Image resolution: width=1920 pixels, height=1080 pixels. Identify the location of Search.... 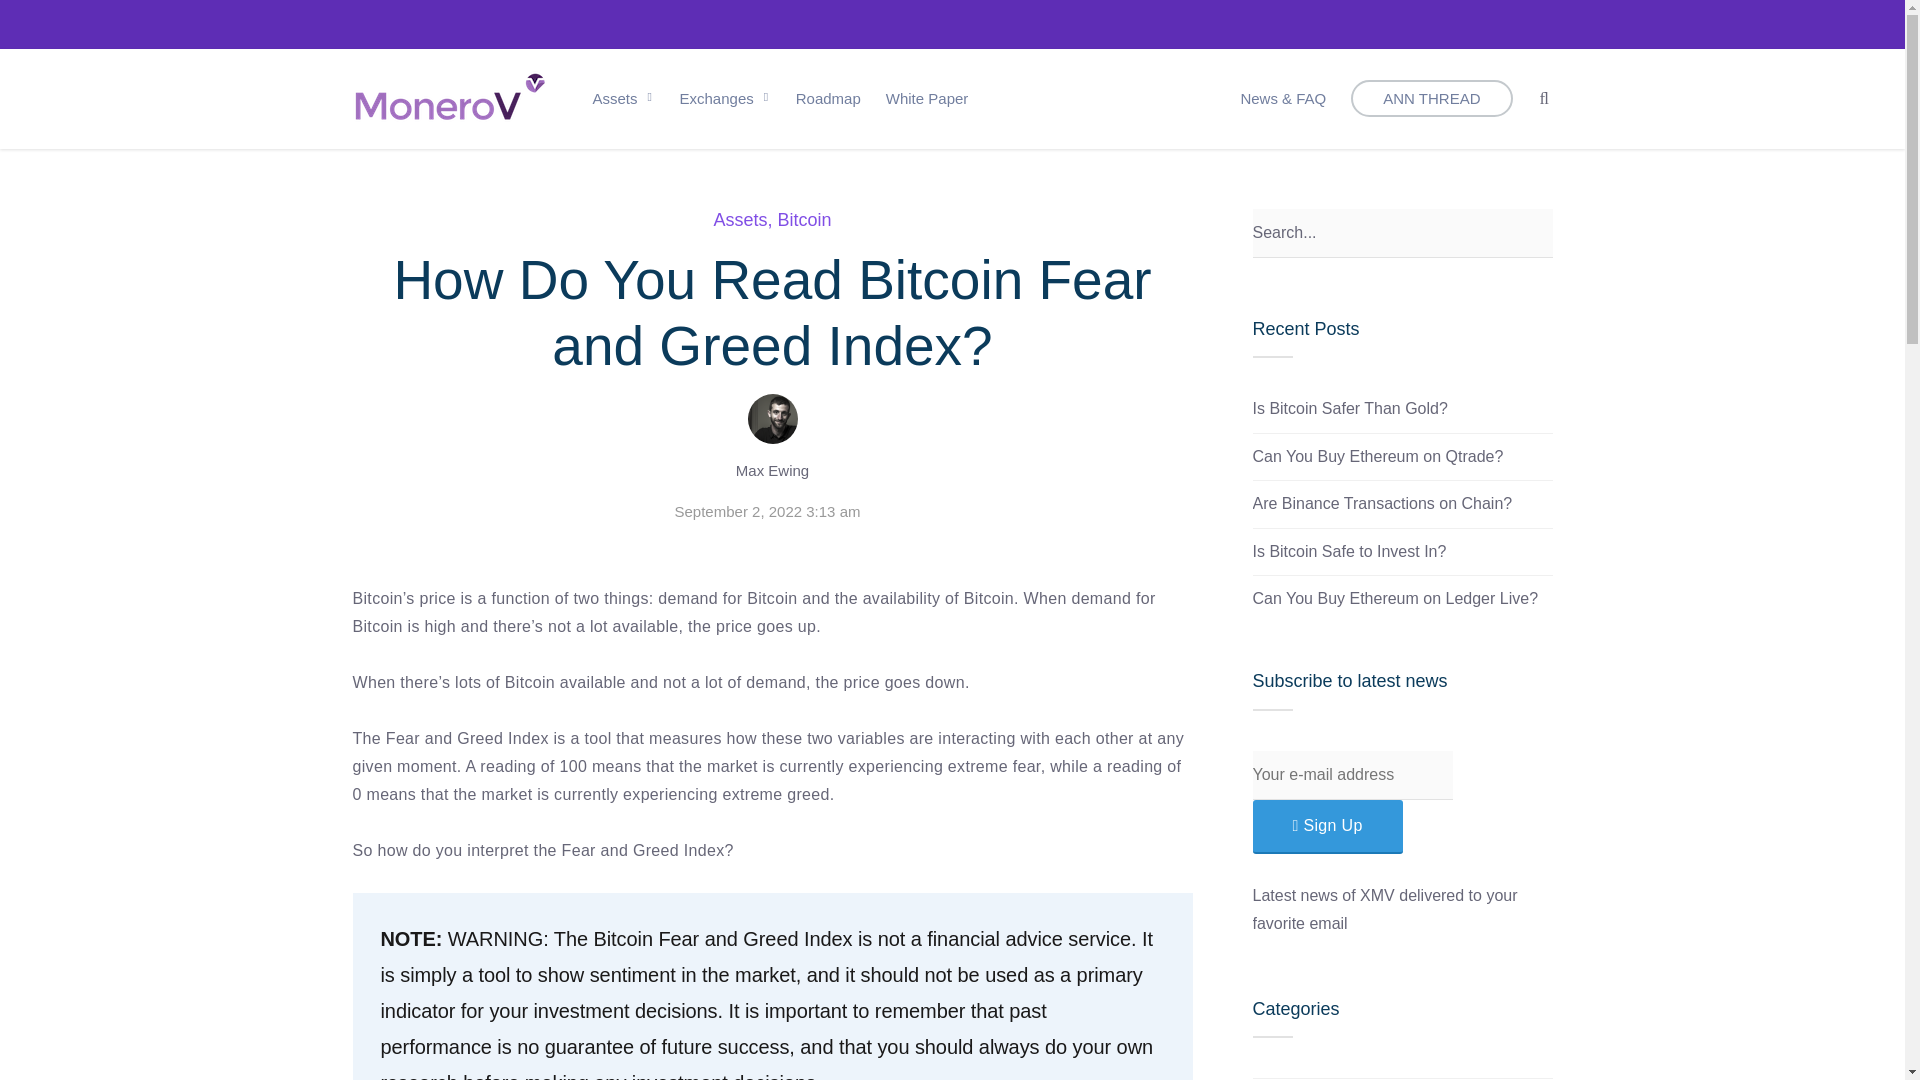
(1401, 234).